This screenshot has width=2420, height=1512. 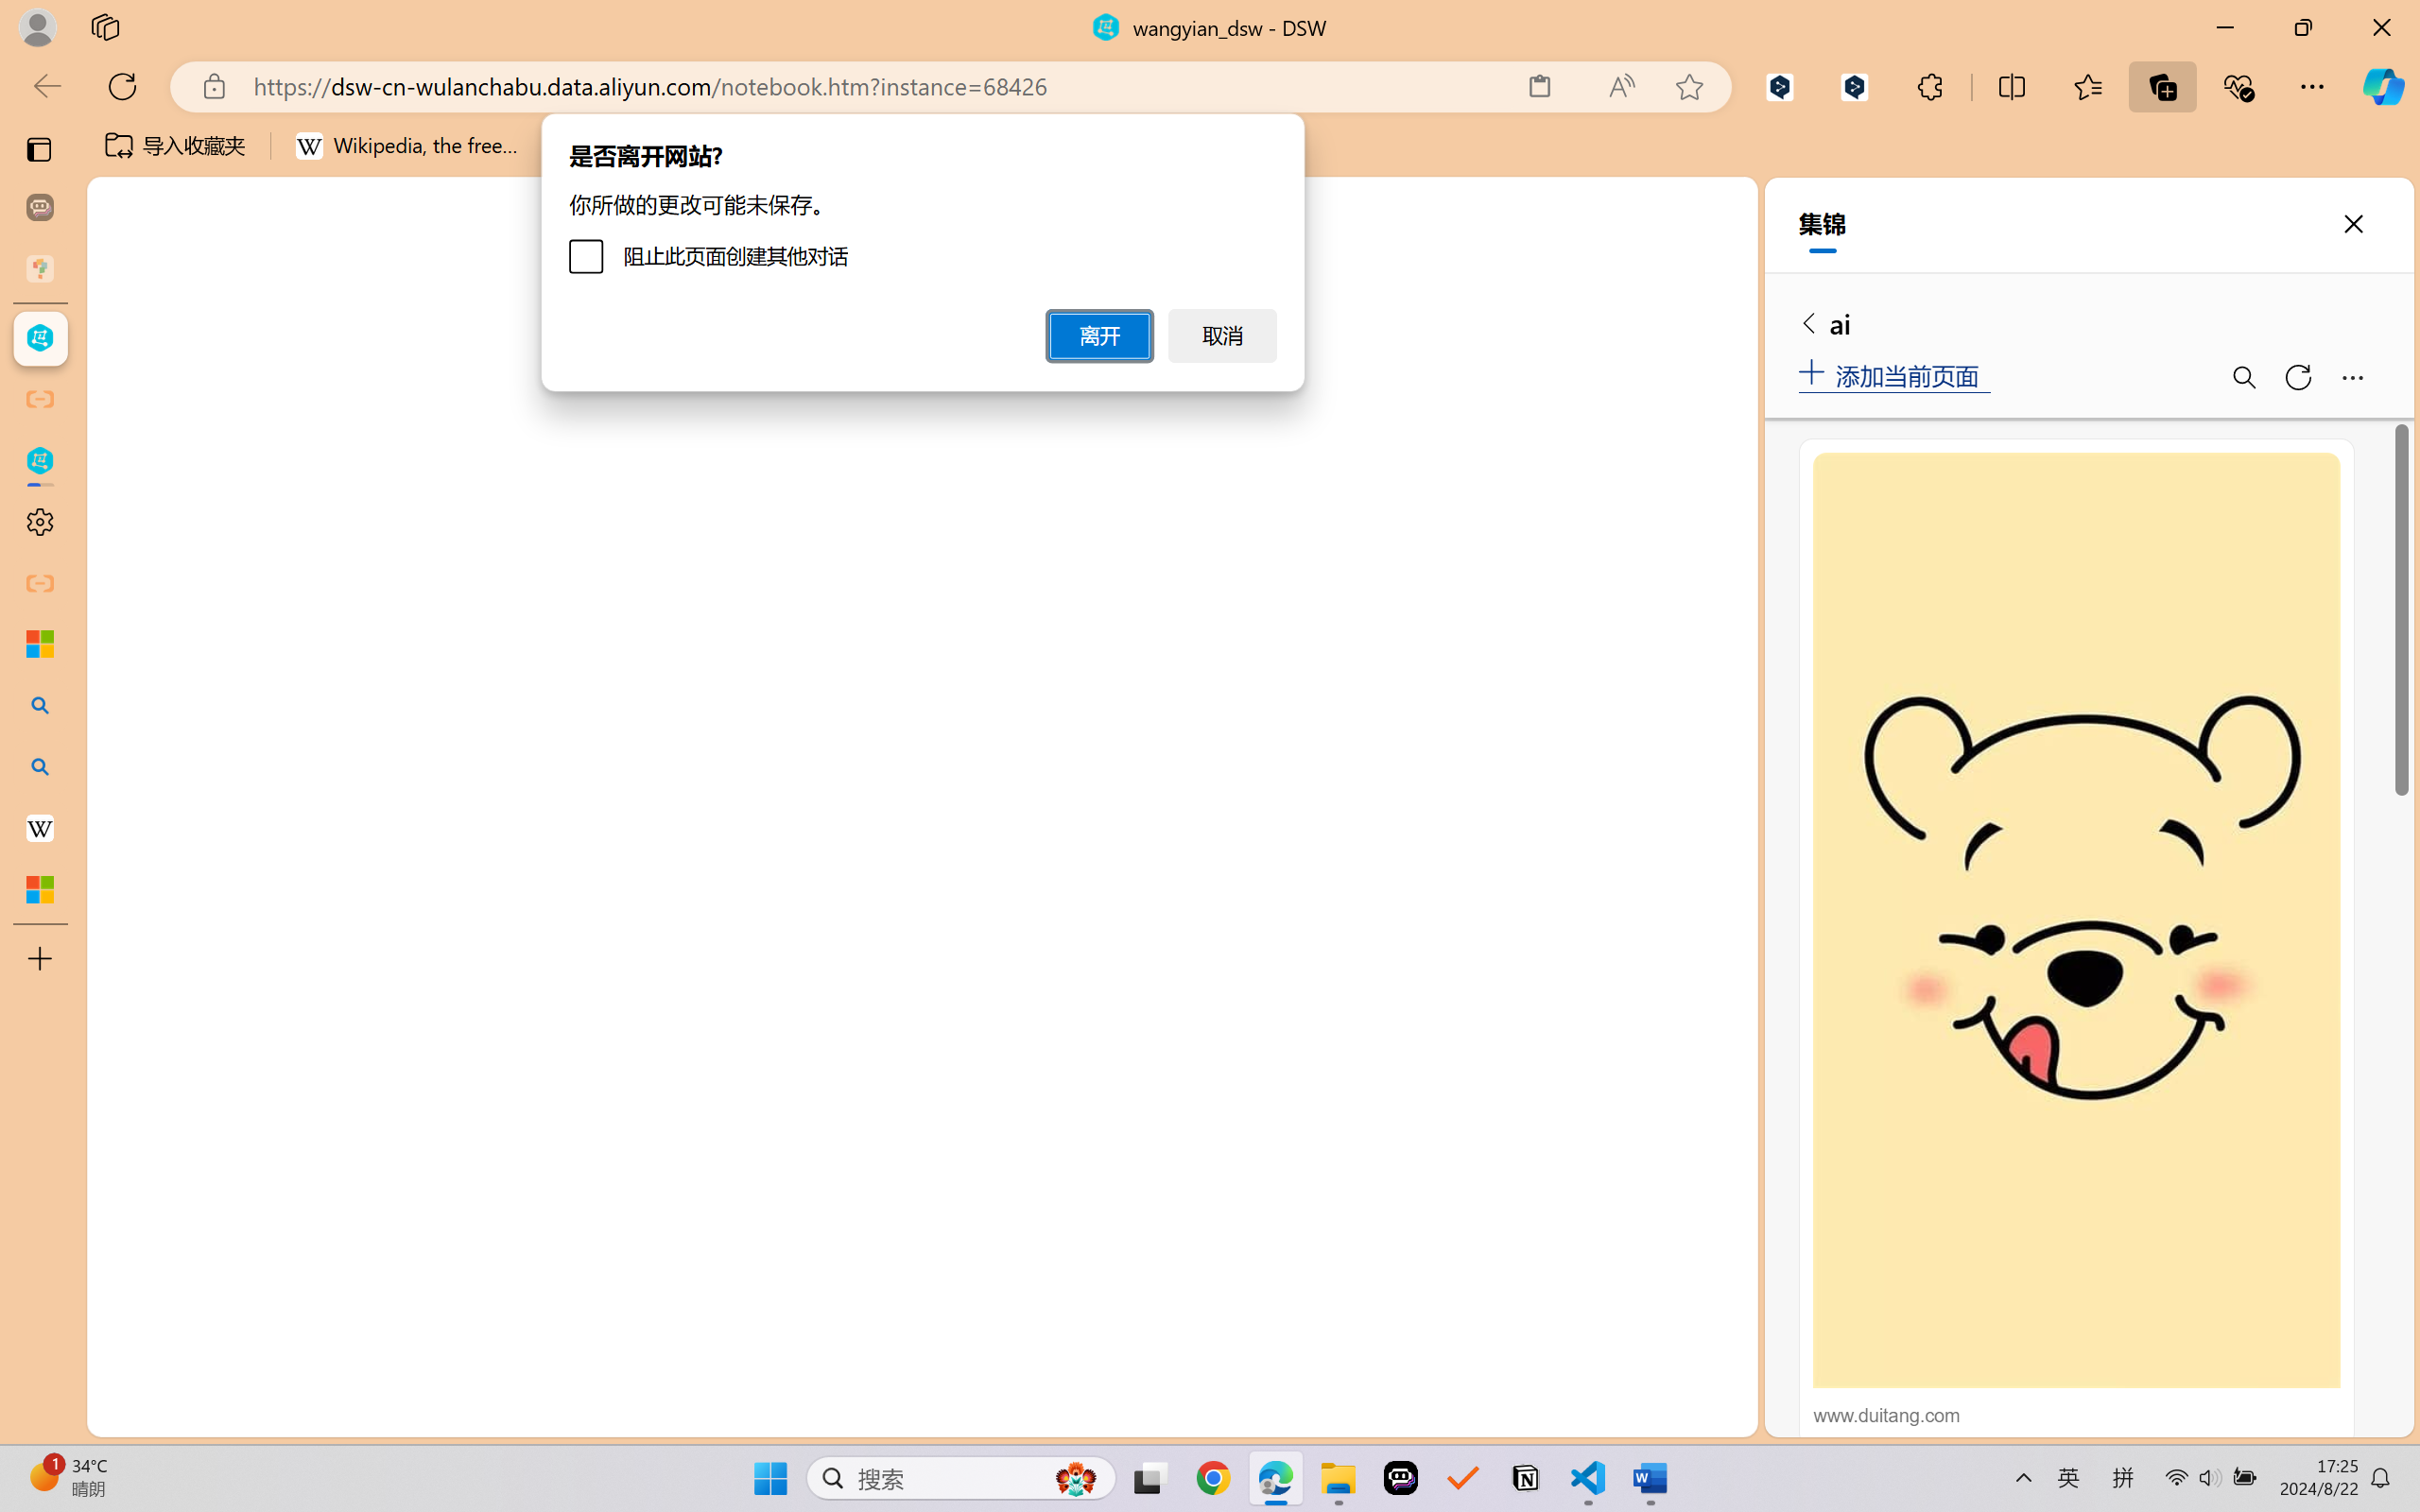 What do you see at coordinates (1665, 1416) in the screenshot?
I see `copilot-notconnected, Copilot error (click for details)` at bounding box center [1665, 1416].